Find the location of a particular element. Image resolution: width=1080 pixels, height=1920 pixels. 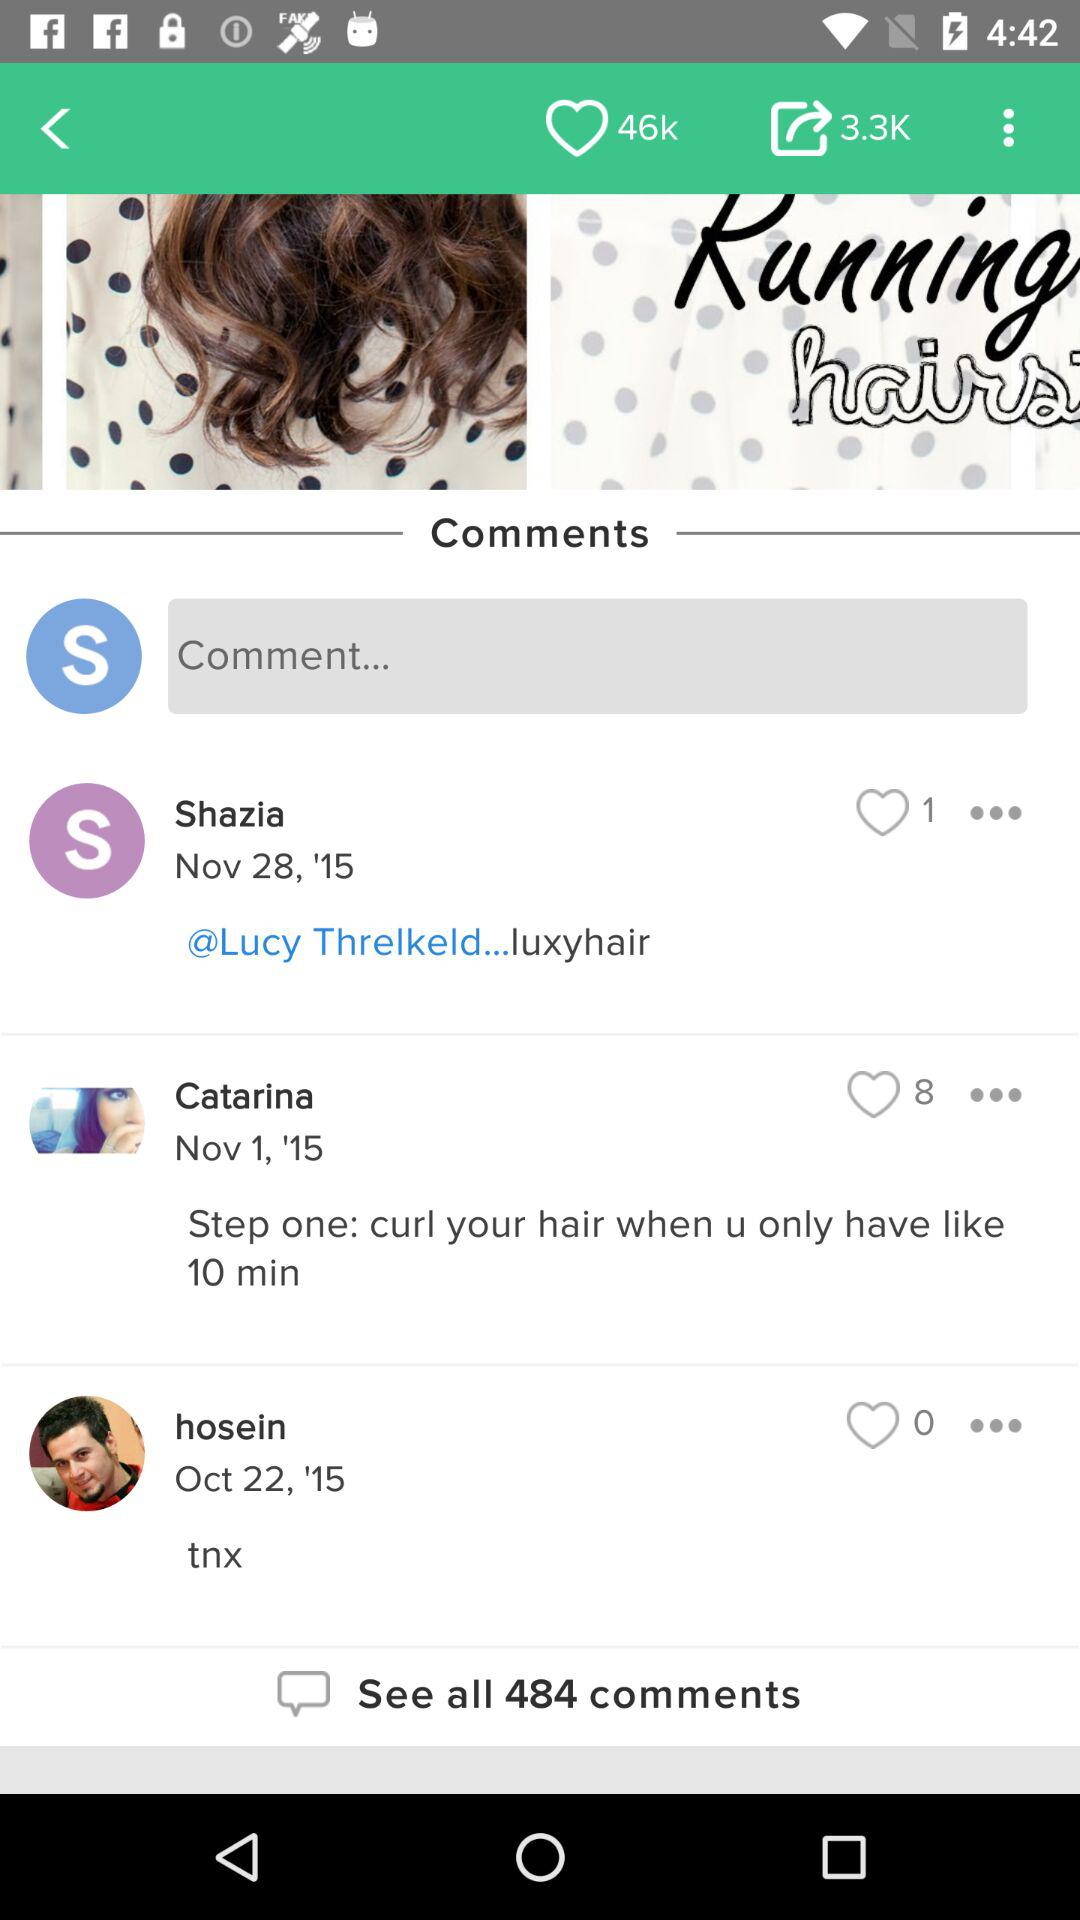

tap the item above step one curl icon is located at coordinates (891, 1094).